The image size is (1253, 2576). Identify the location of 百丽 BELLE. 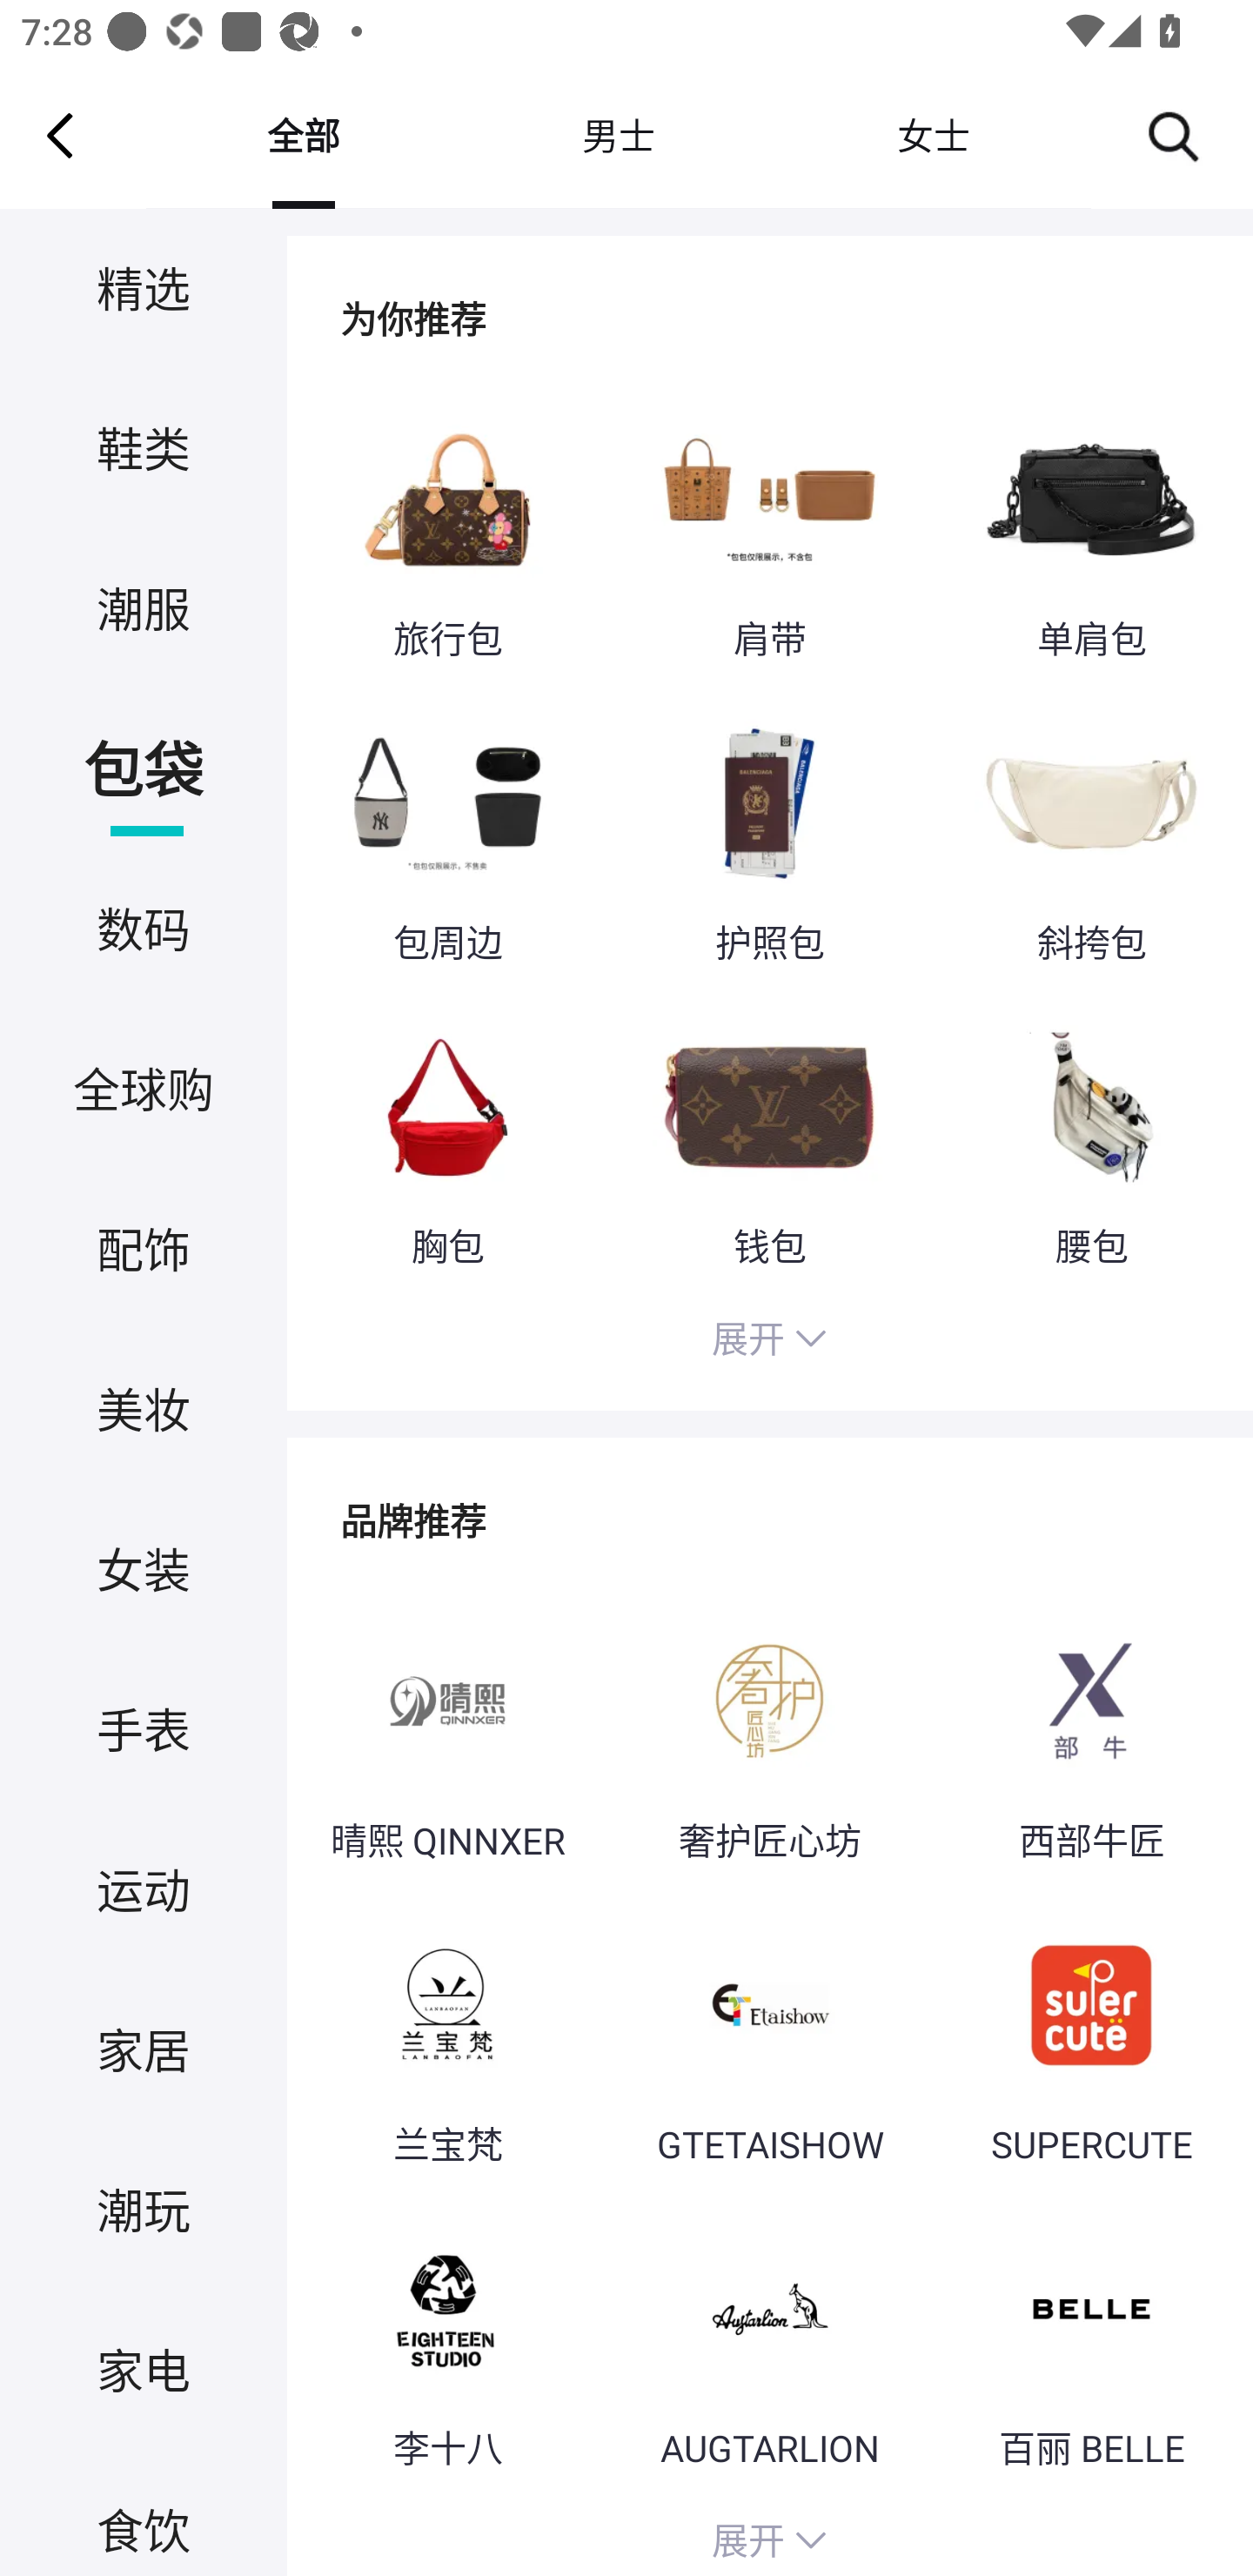
(1091, 2344).